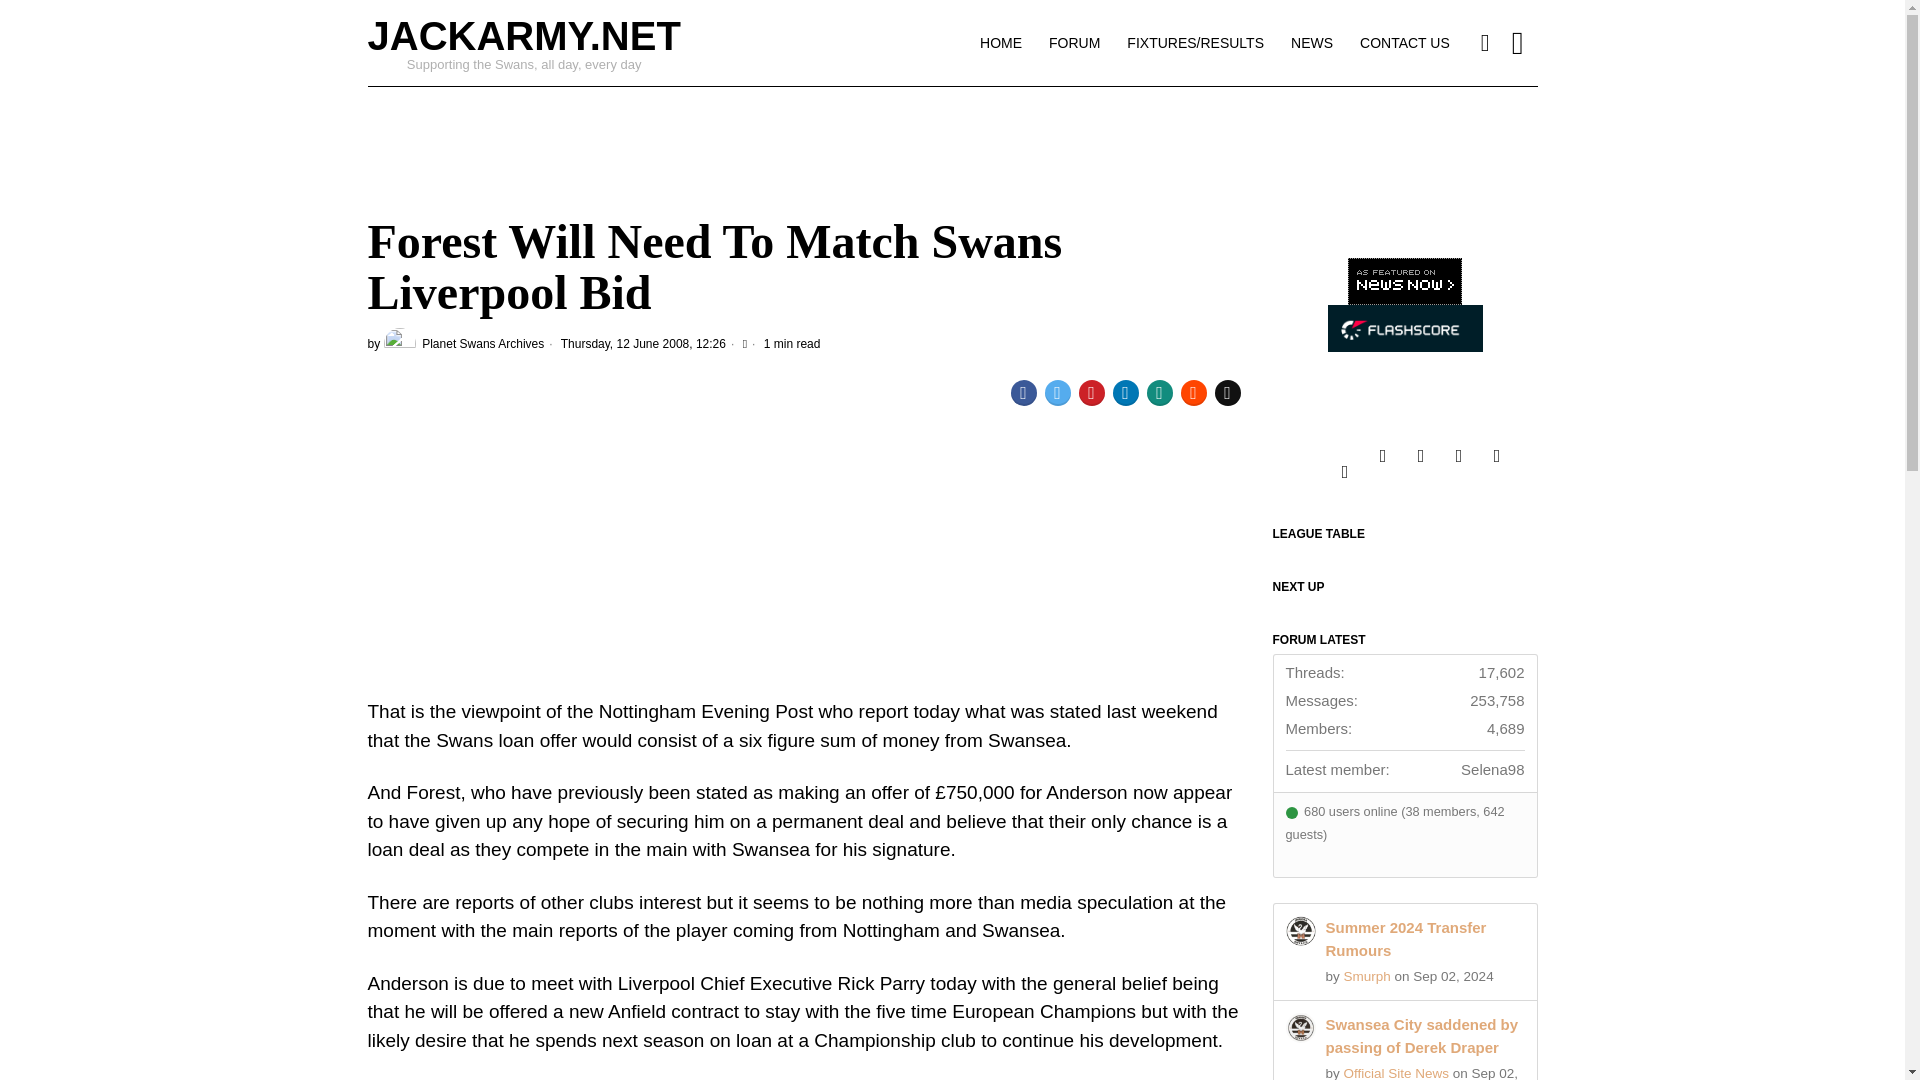 This screenshot has width=1920, height=1080. Describe the element at coordinates (1312, 42) in the screenshot. I see `NEWS` at that location.